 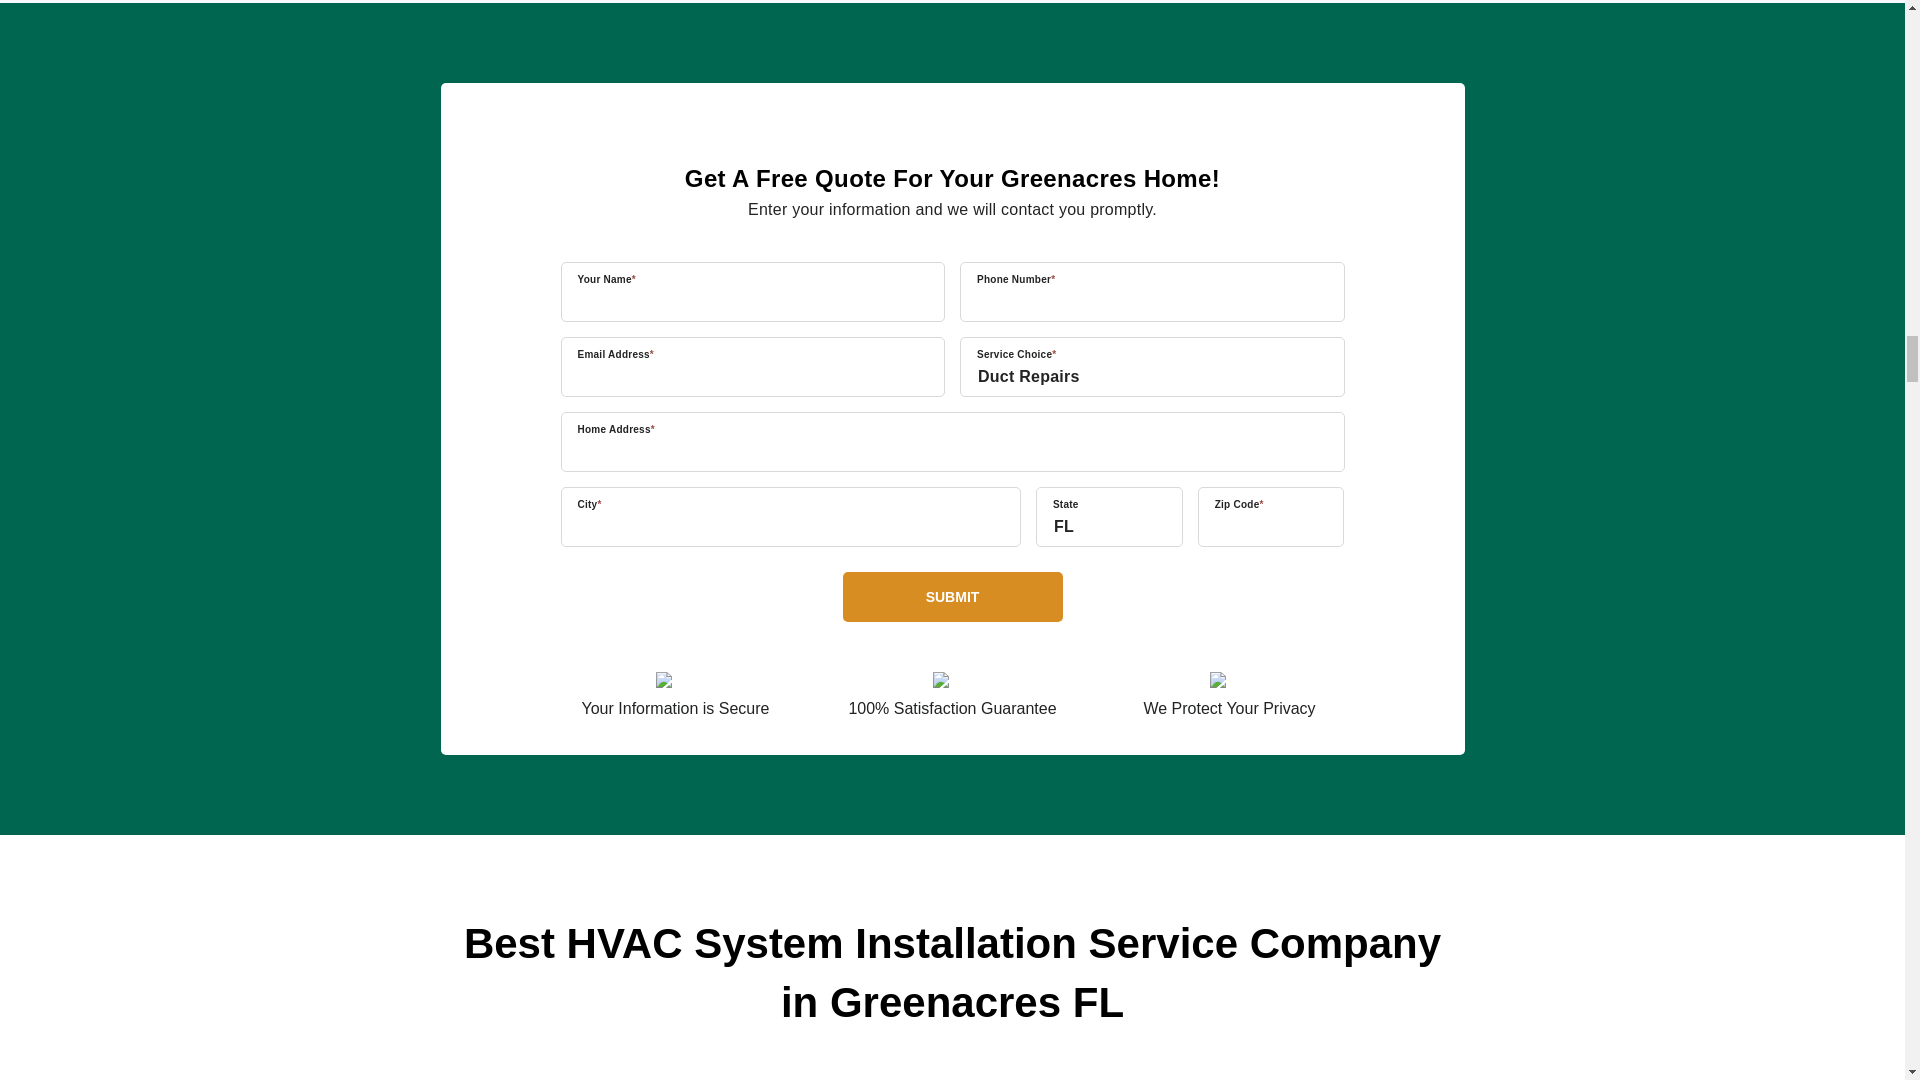 What do you see at coordinates (952, 1076) in the screenshot?
I see `YouTube video player` at bounding box center [952, 1076].